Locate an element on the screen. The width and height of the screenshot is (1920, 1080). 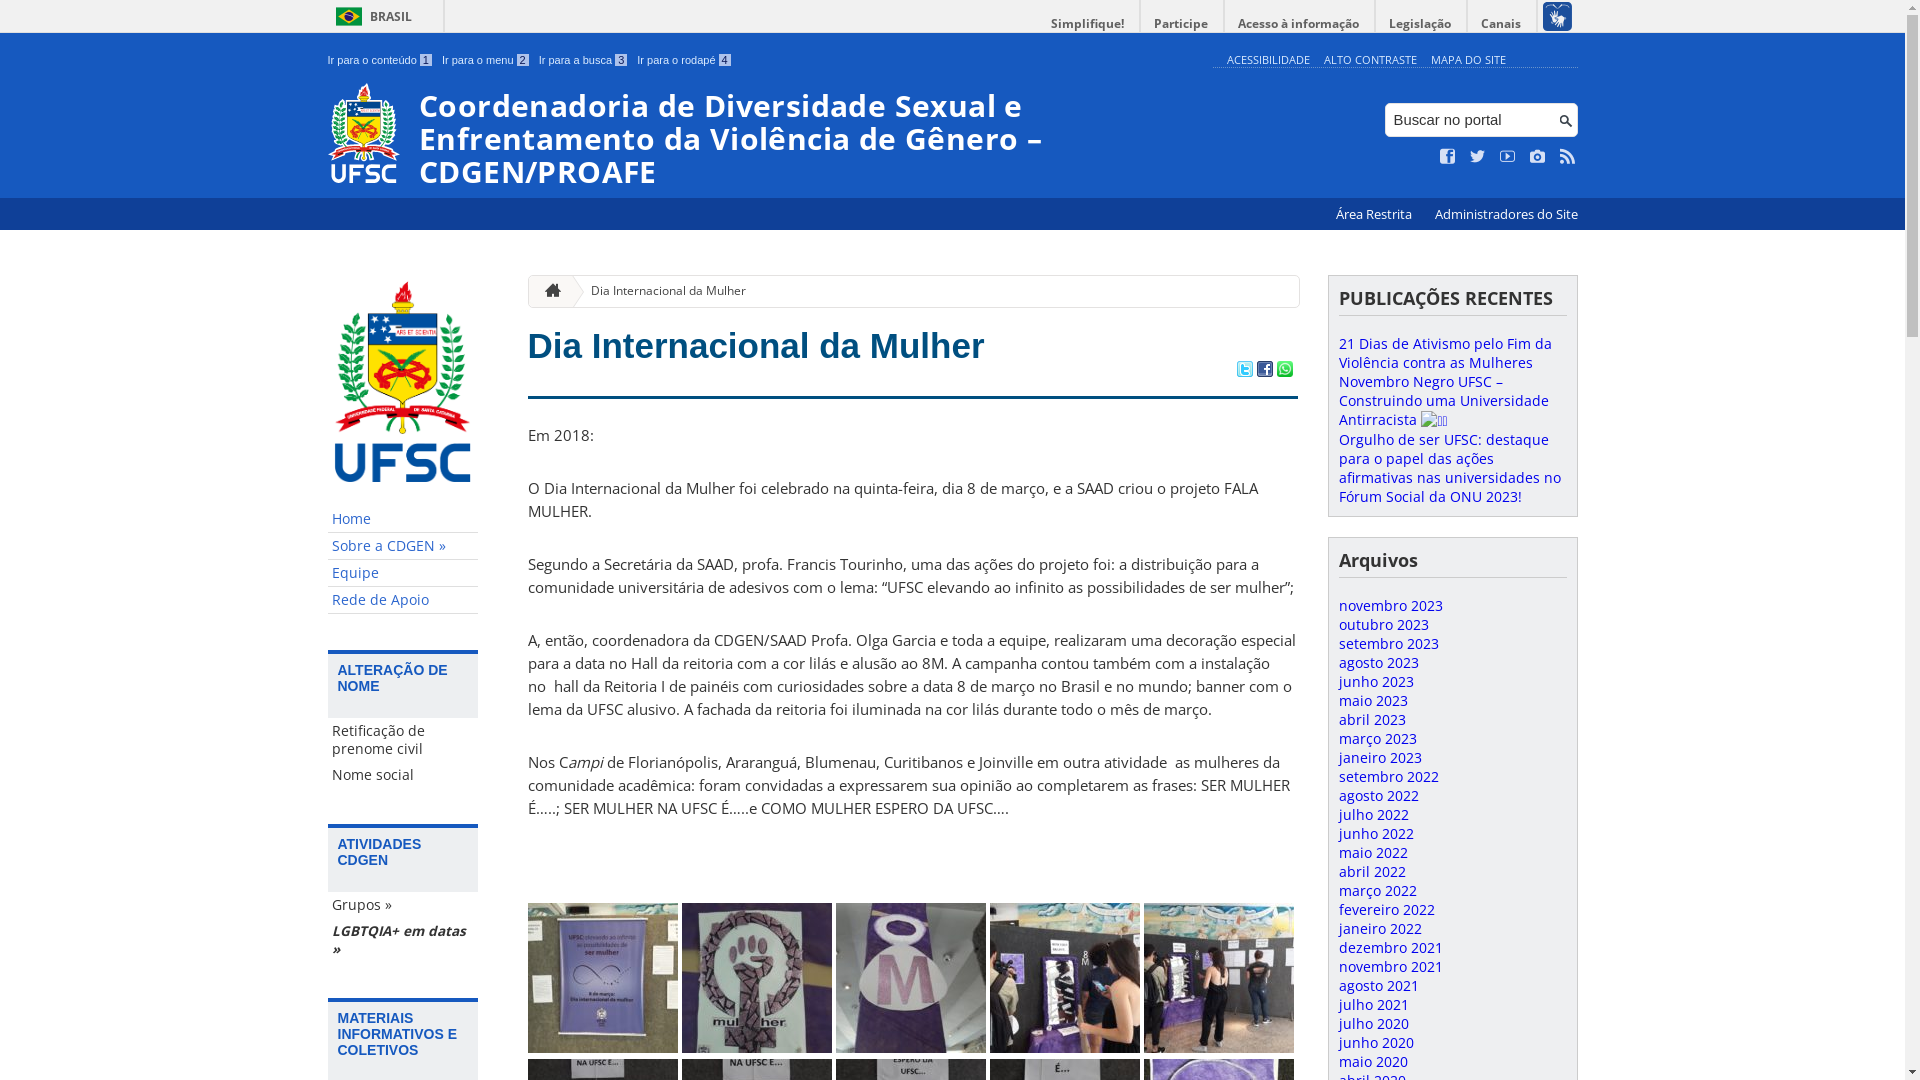
maio 2023 is located at coordinates (1372, 700).